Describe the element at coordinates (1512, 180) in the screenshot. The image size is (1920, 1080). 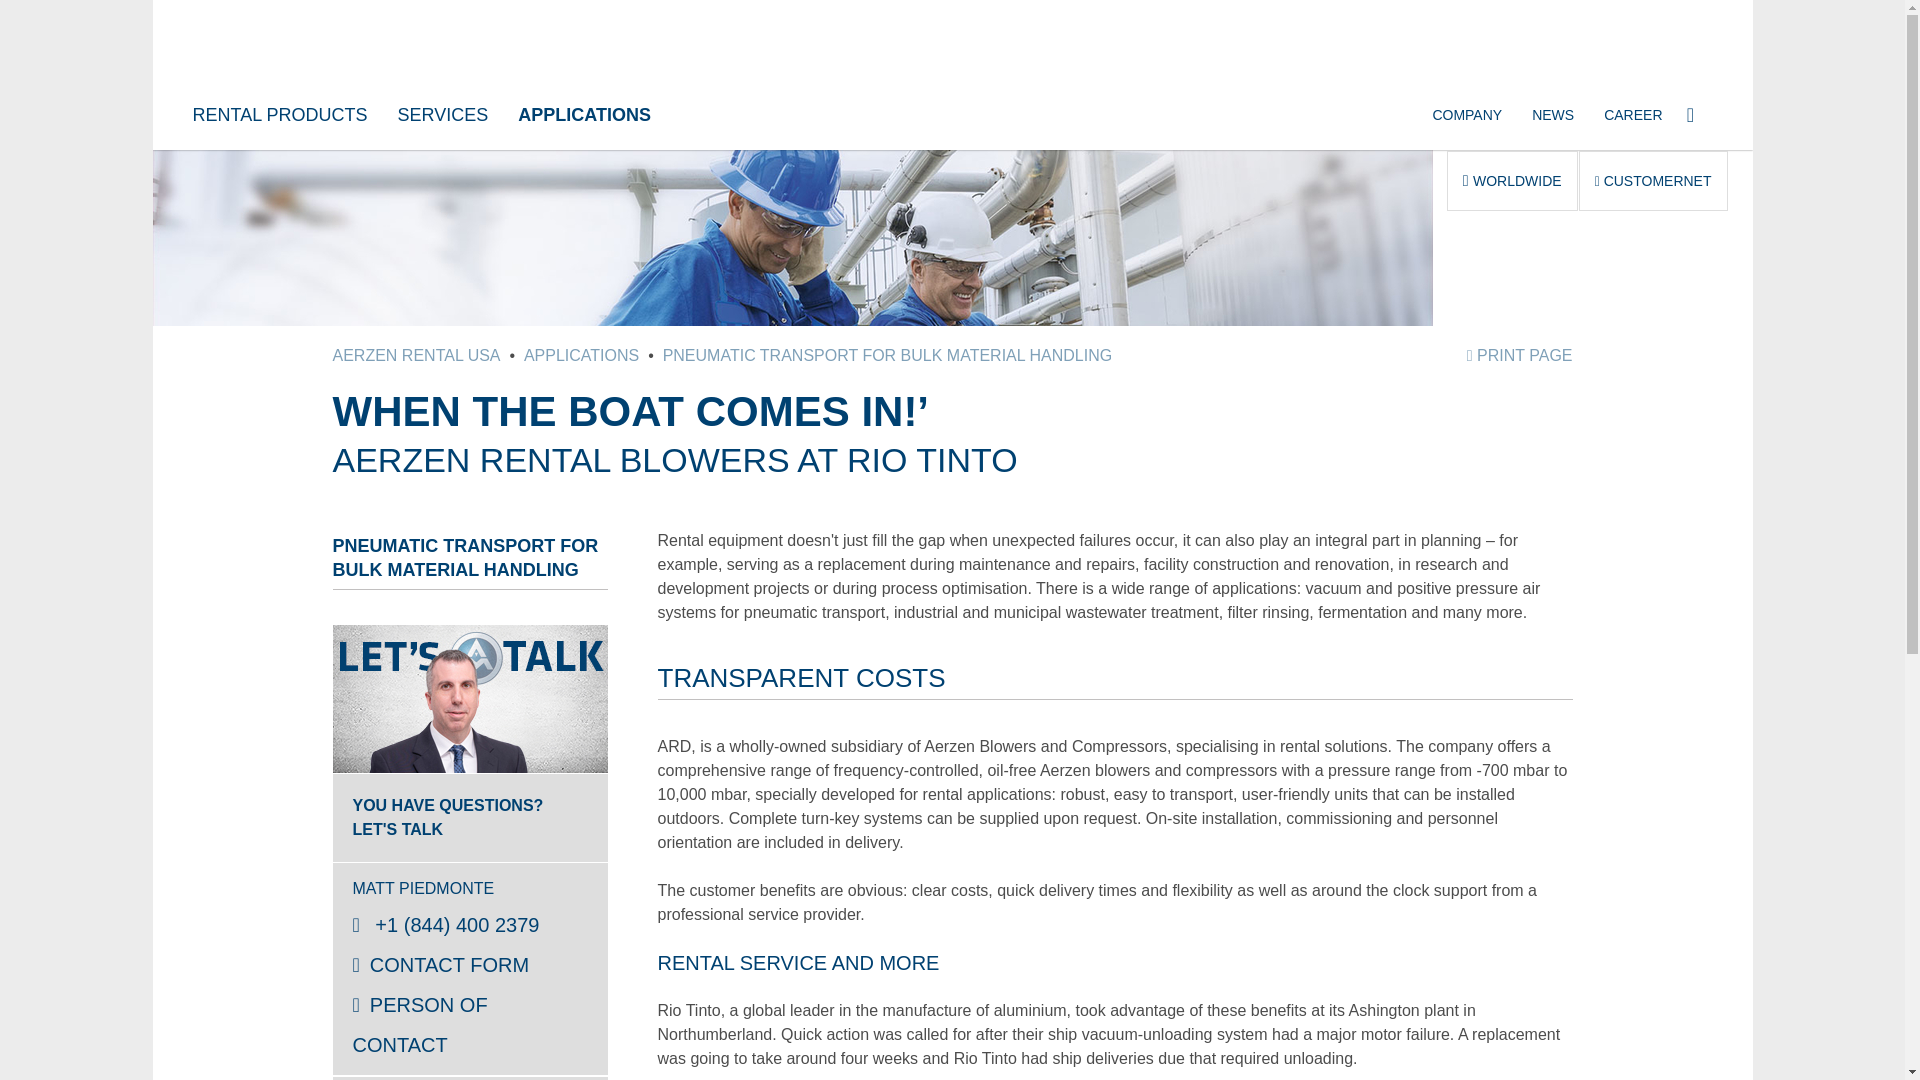
I see `WORLDWIDE` at that location.